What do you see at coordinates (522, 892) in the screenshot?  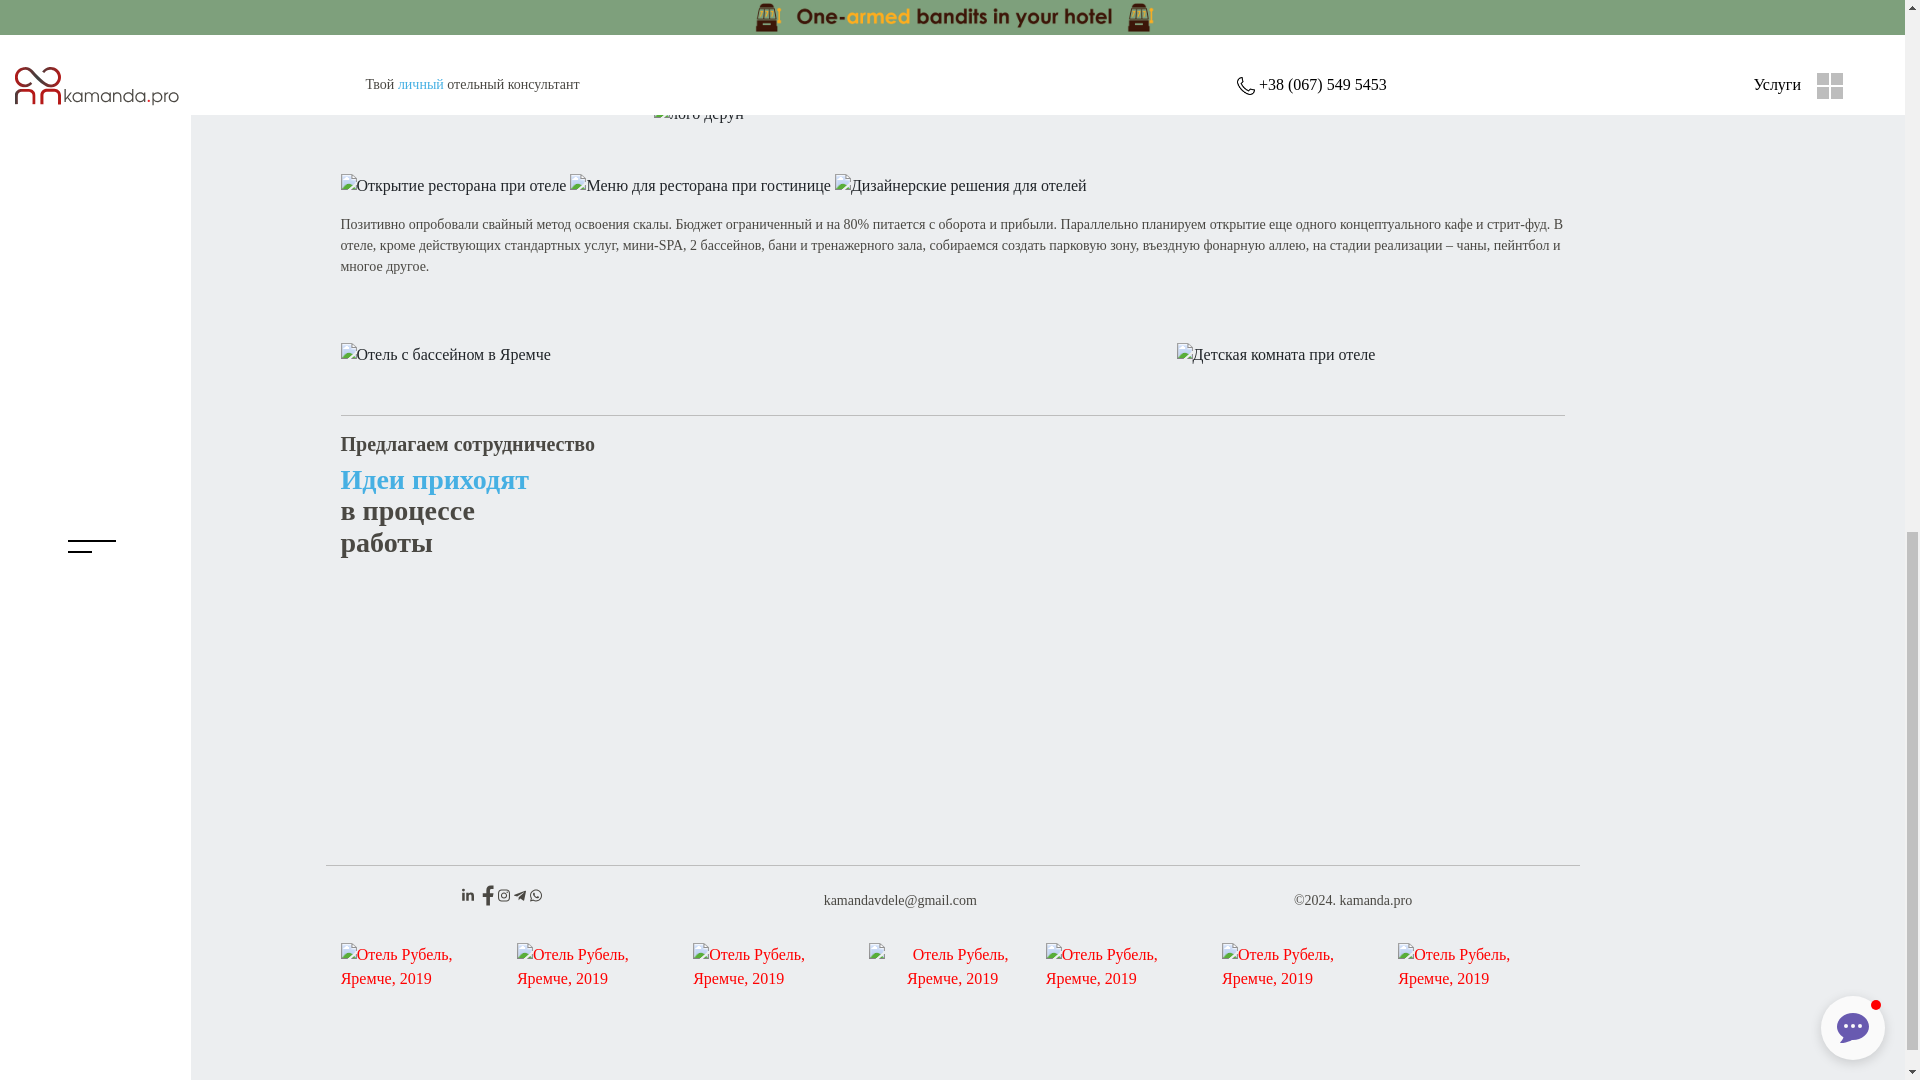 I see `Telegram` at bounding box center [522, 892].